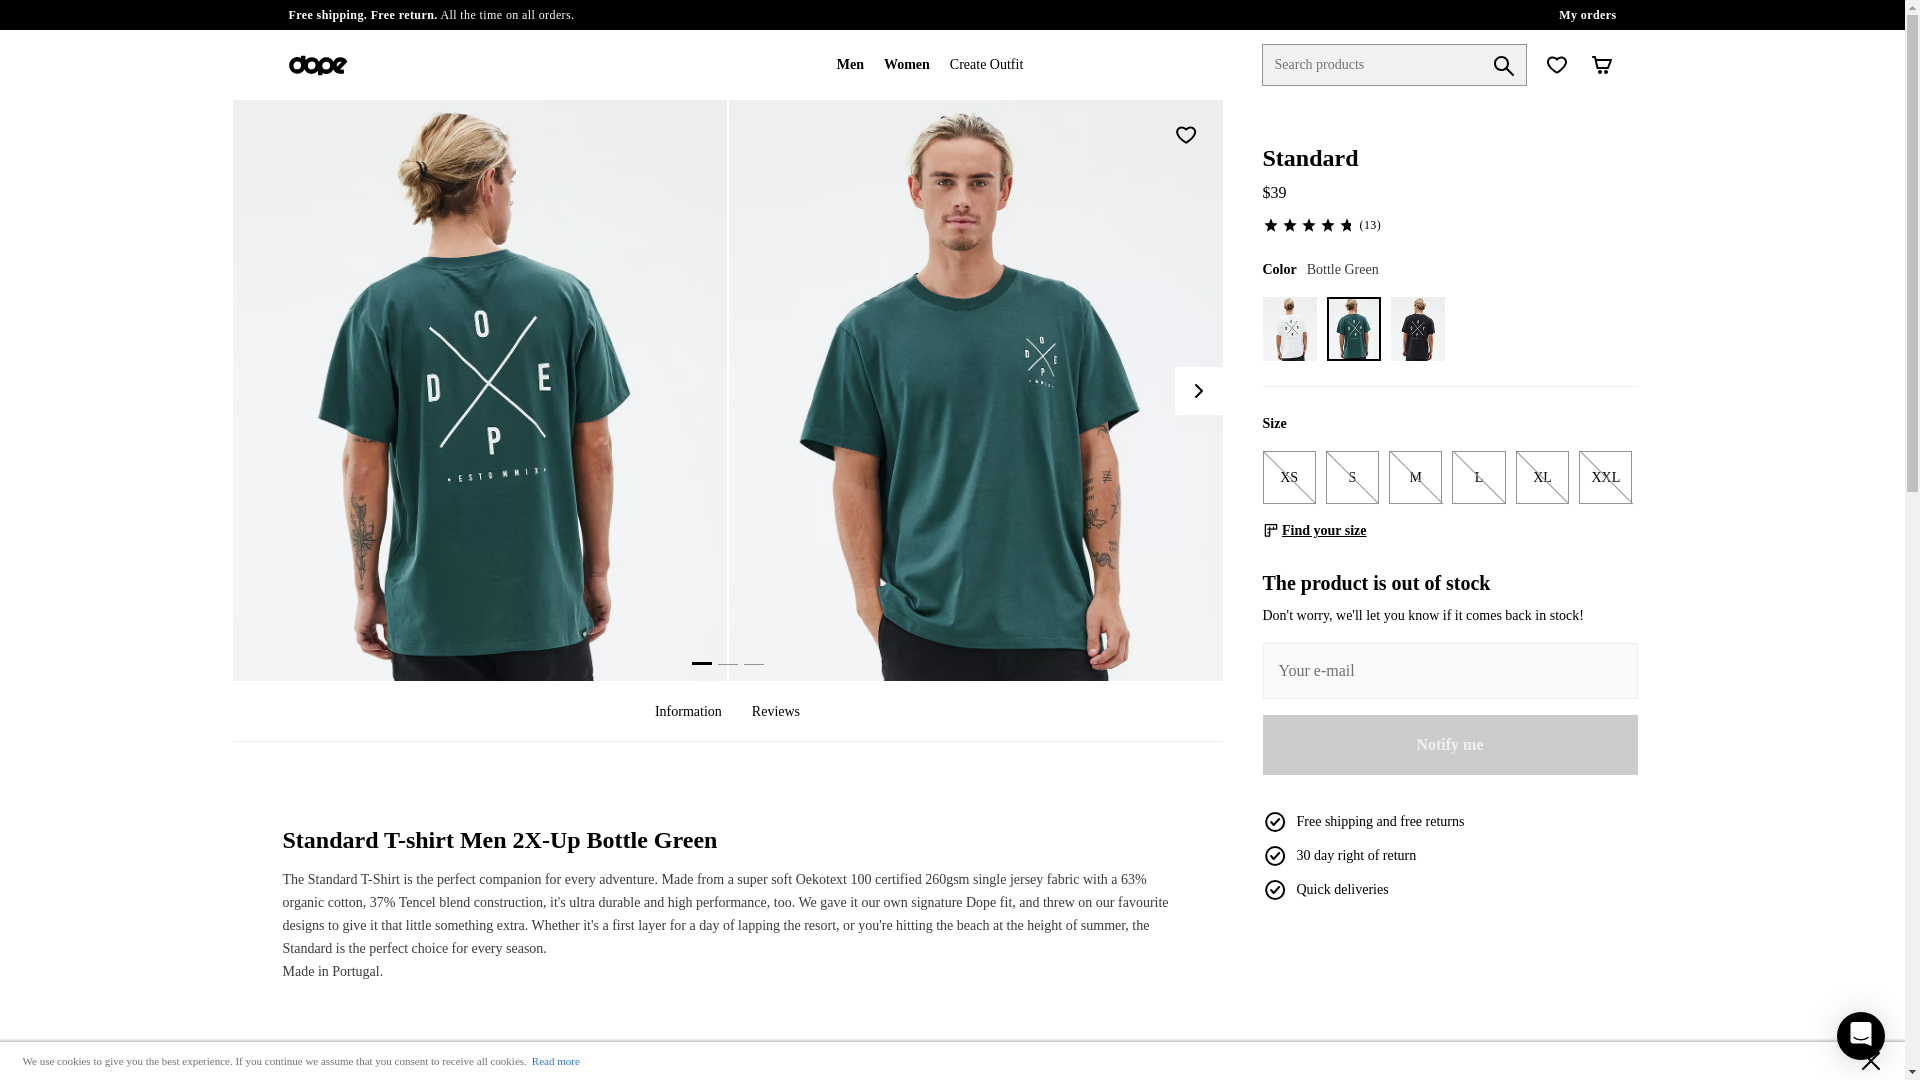  Describe the element at coordinates (776, 711) in the screenshot. I see `Reviews` at that location.